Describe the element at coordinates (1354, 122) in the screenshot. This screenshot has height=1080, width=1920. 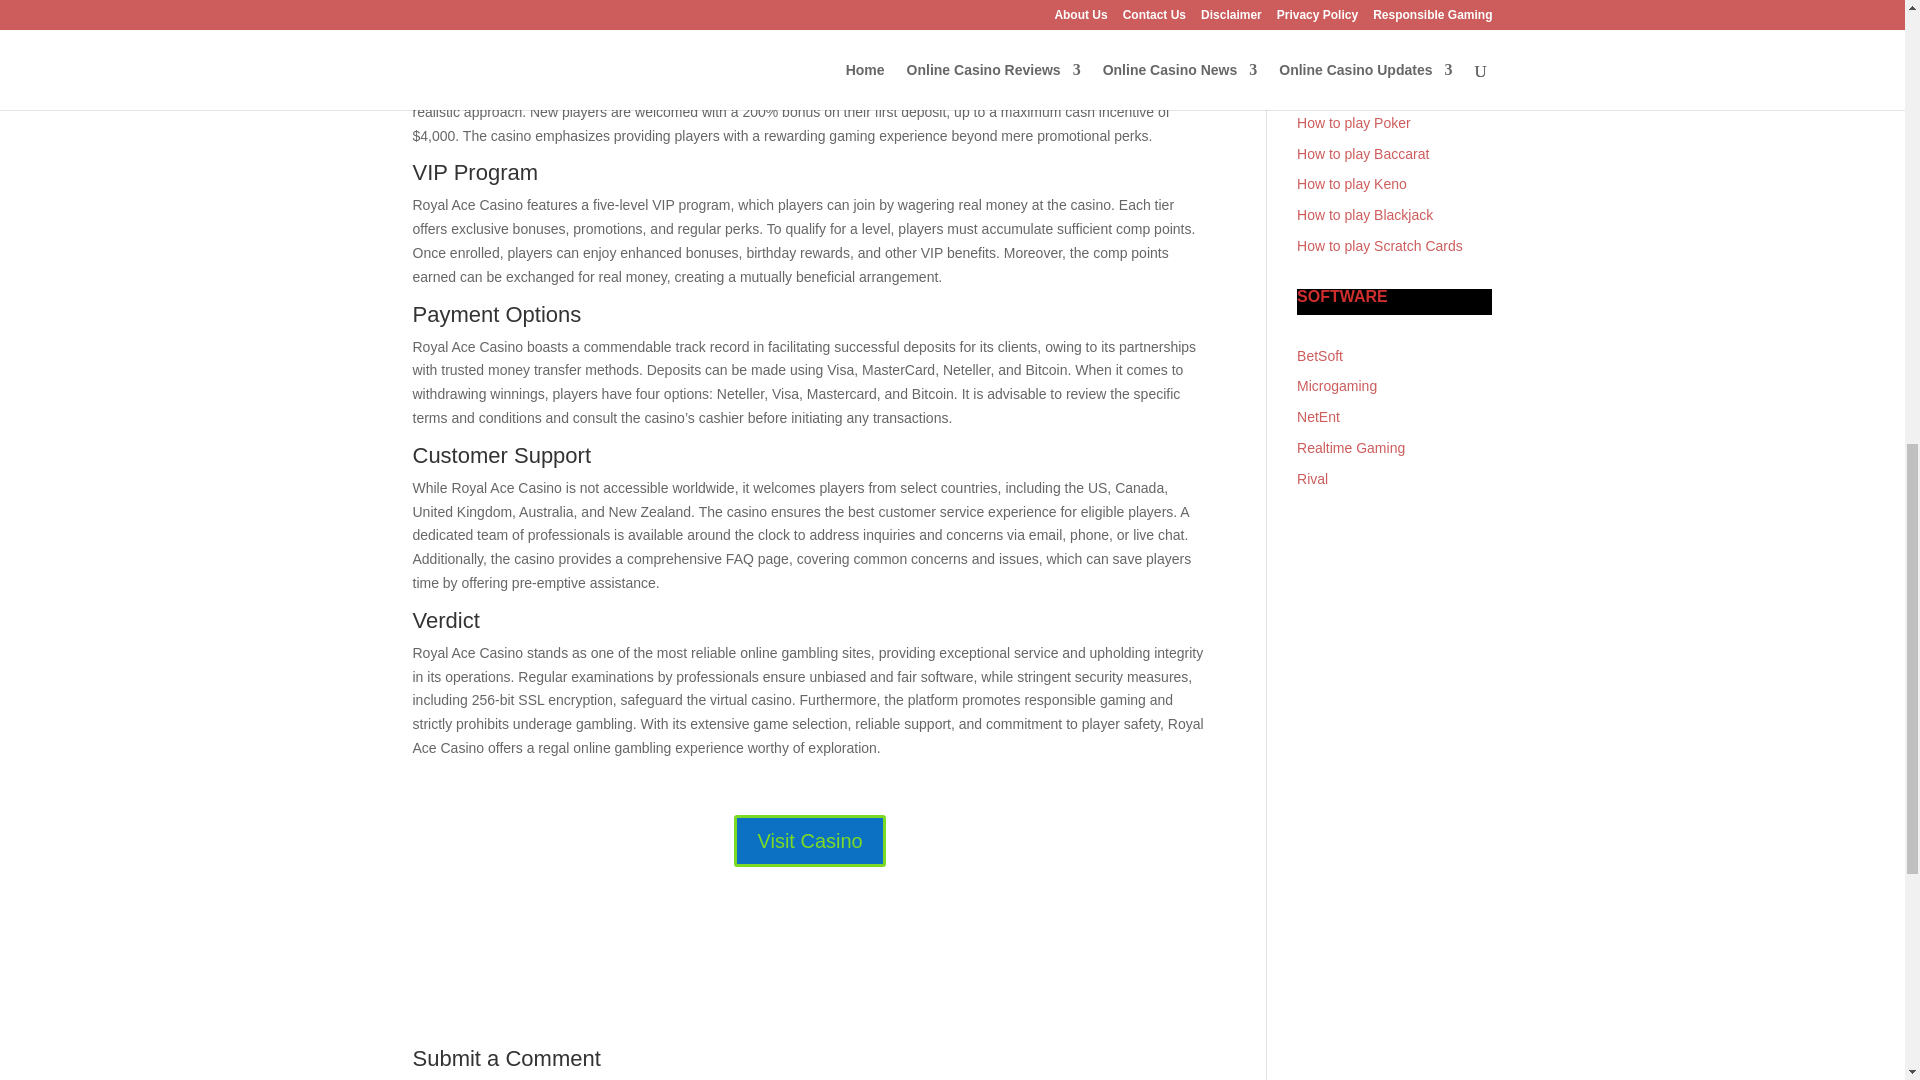
I see `How to play Poker` at that location.